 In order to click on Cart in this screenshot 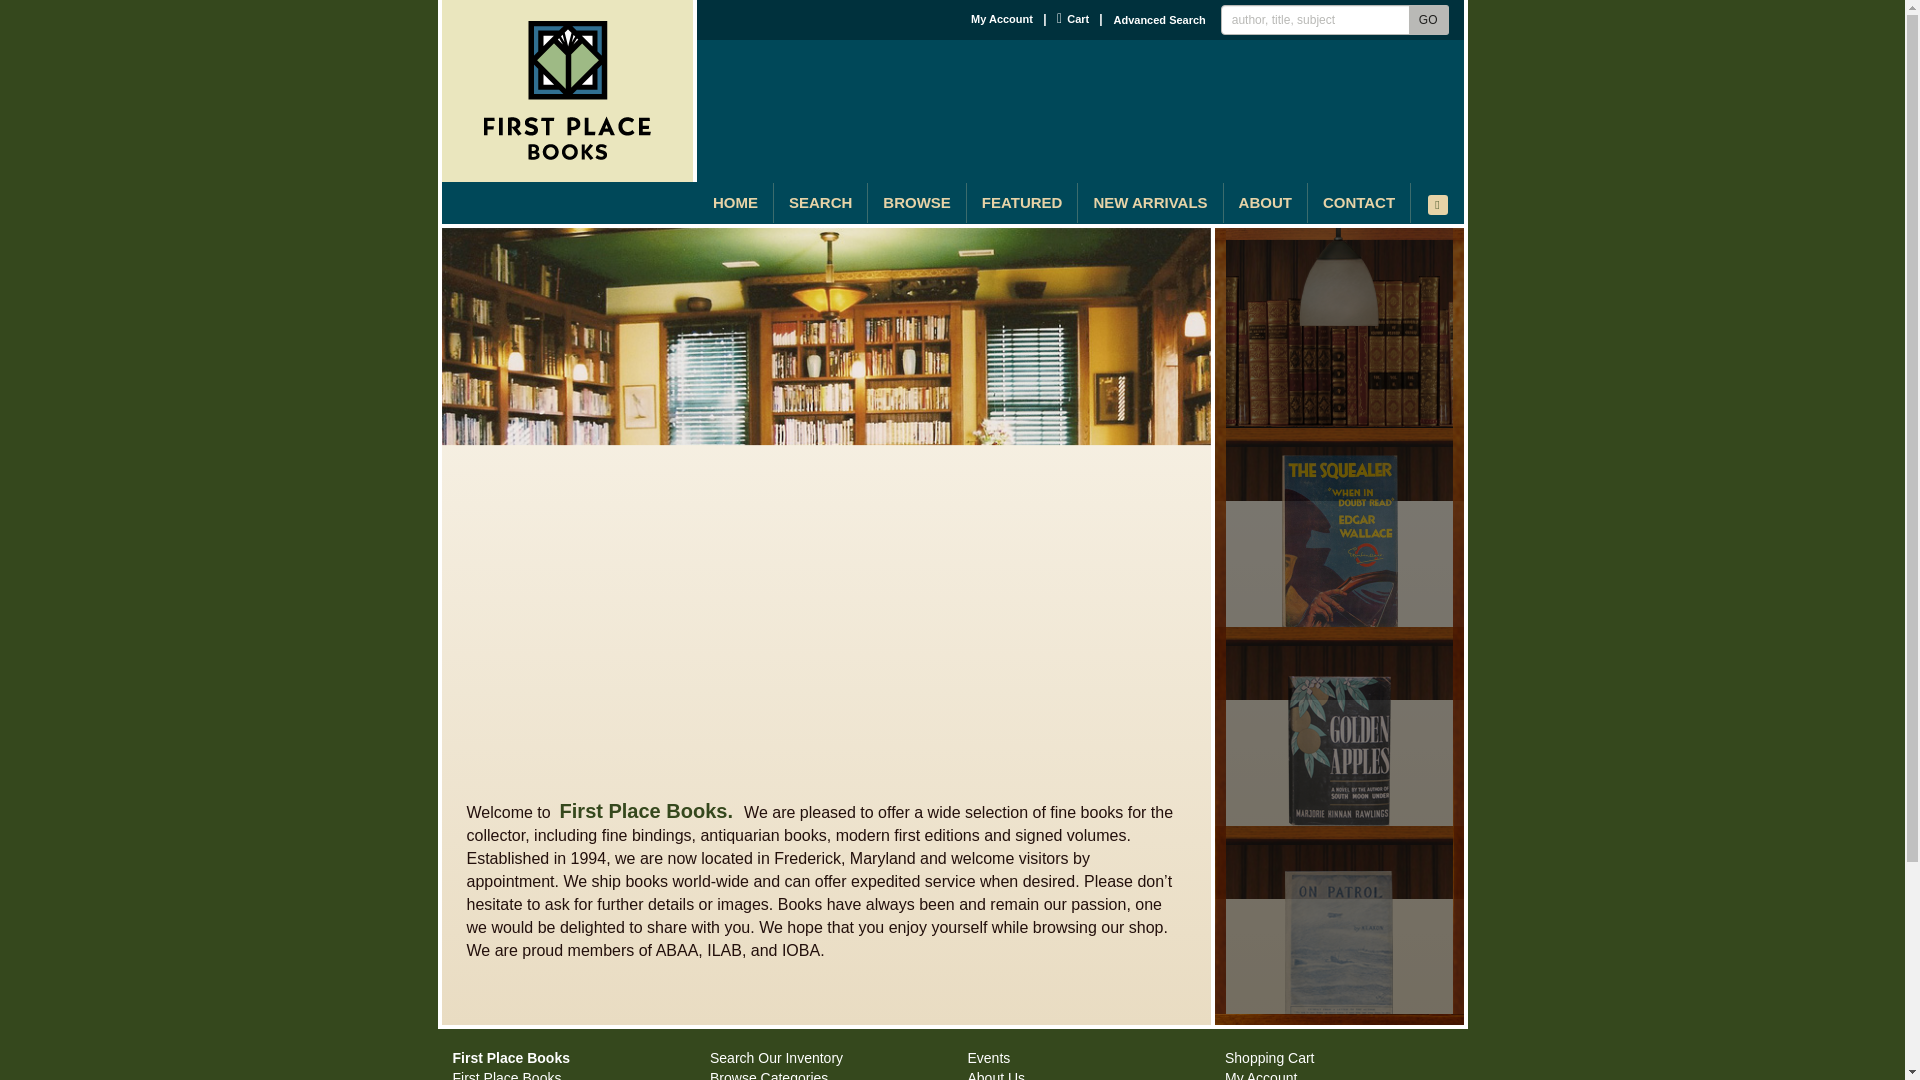, I will do `click(996, 1075)`.